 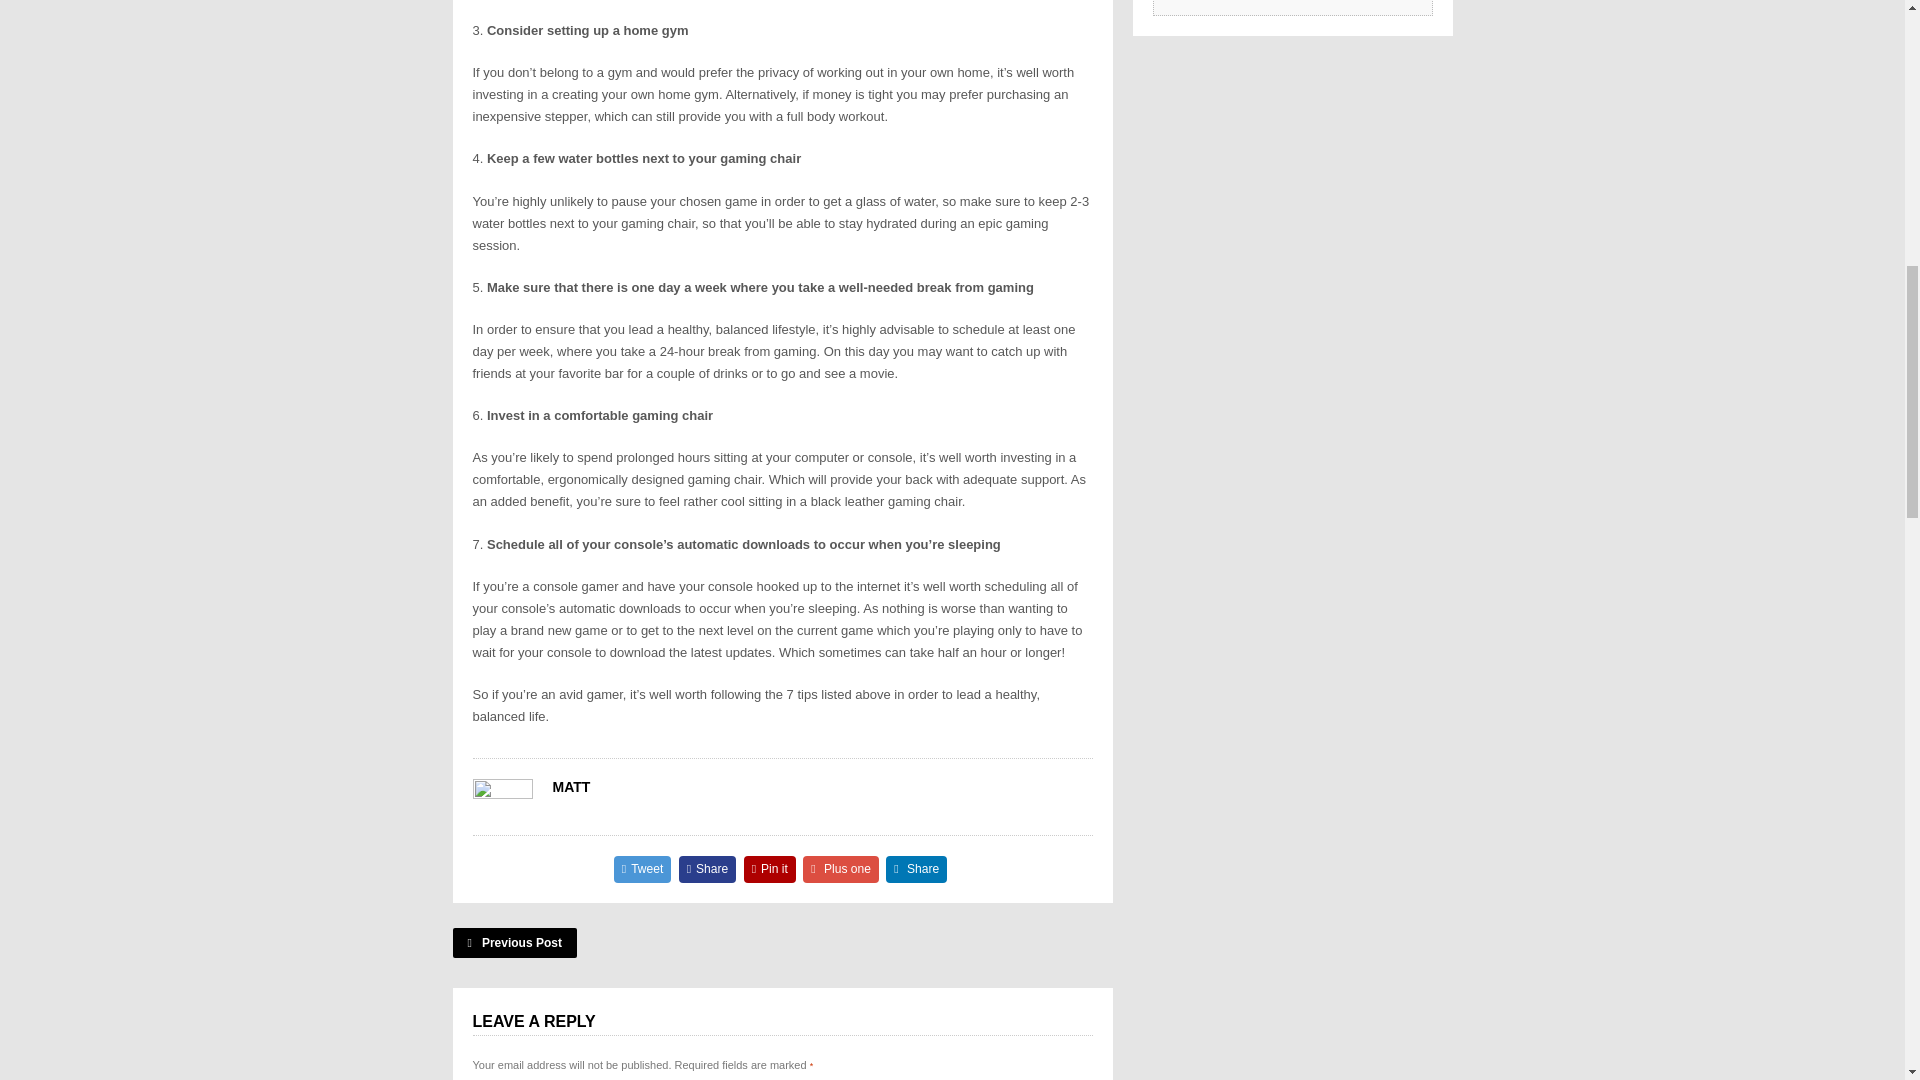 What do you see at coordinates (643, 870) in the screenshot?
I see `Tweet` at bounding box center [643, 870].